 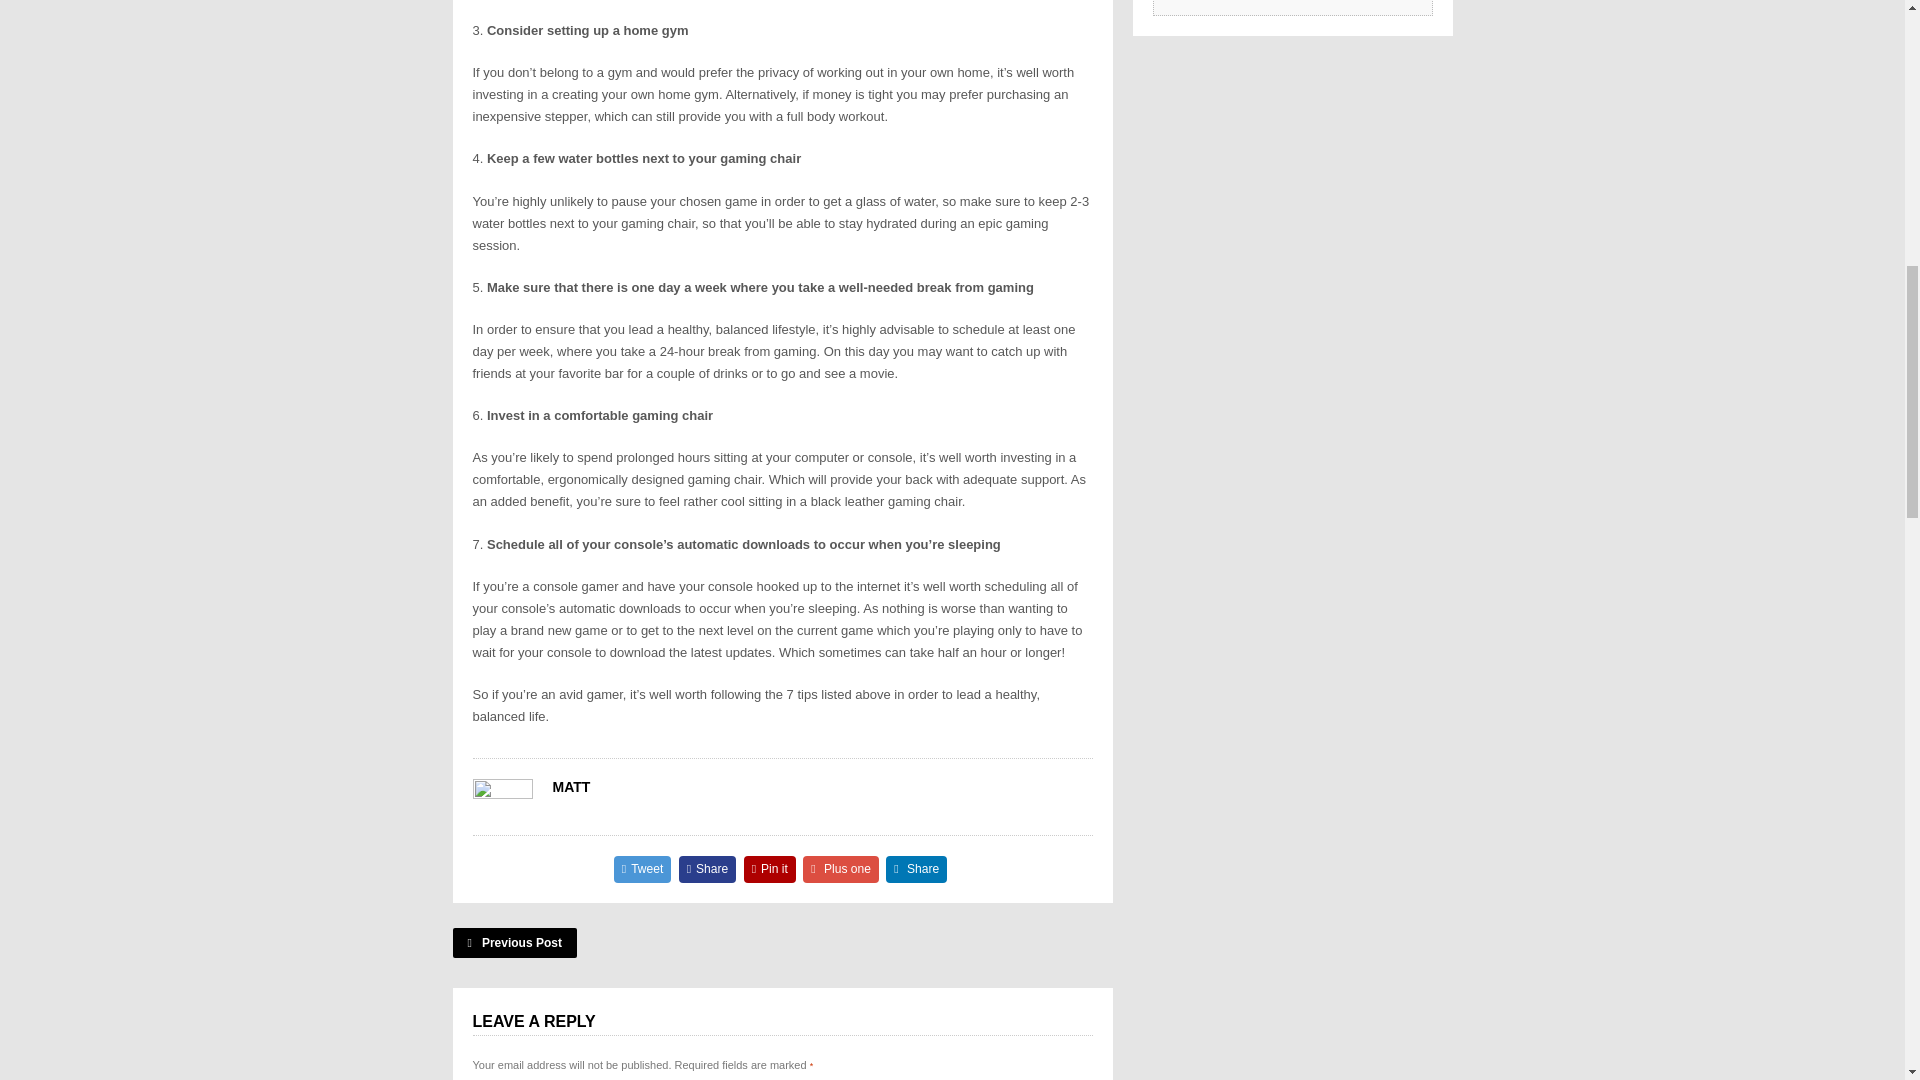 What do you see at coordinates (643, 870) in the screenshot?
I see `Tweet` at bounding box center [643, 870].